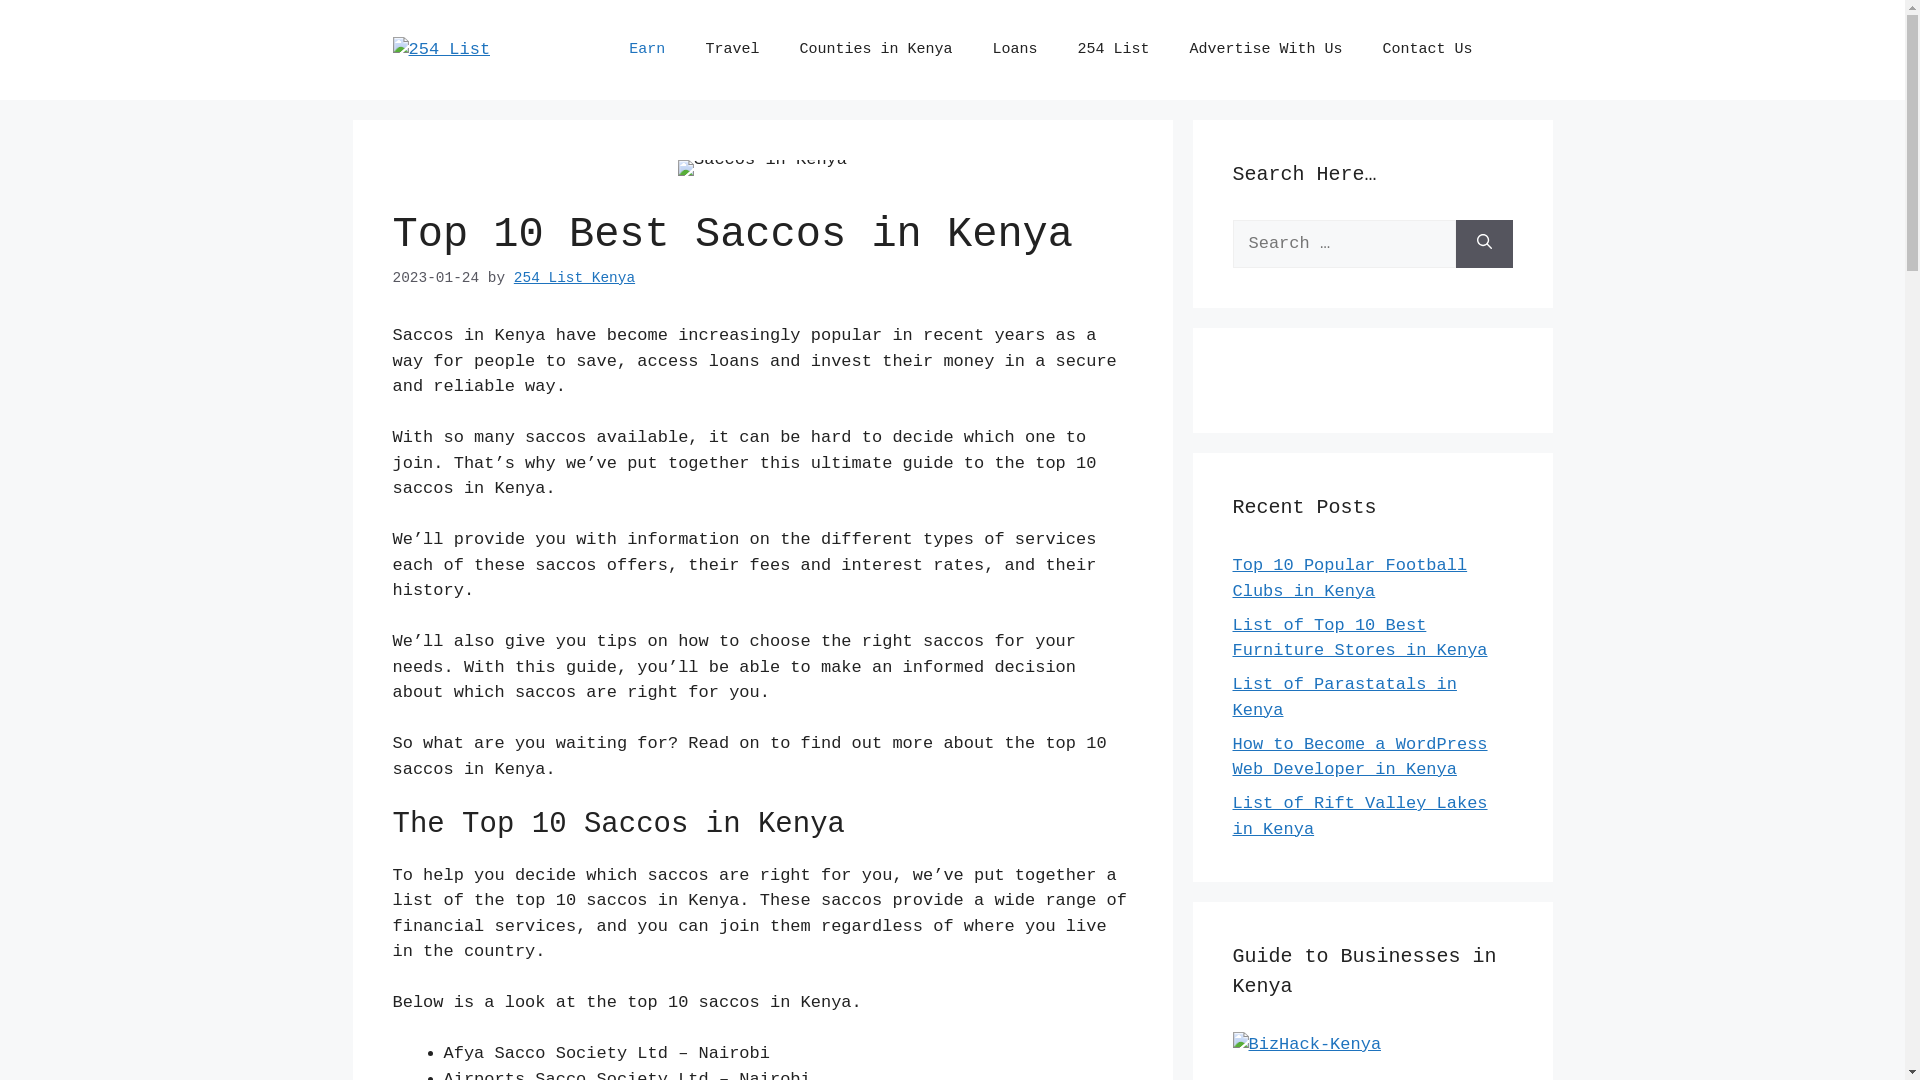 Image resolution: width=1920 pixels, height=1080 pixels. Describe the element at coordinates (1266, 50) in the screenshot. I see `Advertise With Us` at that location.